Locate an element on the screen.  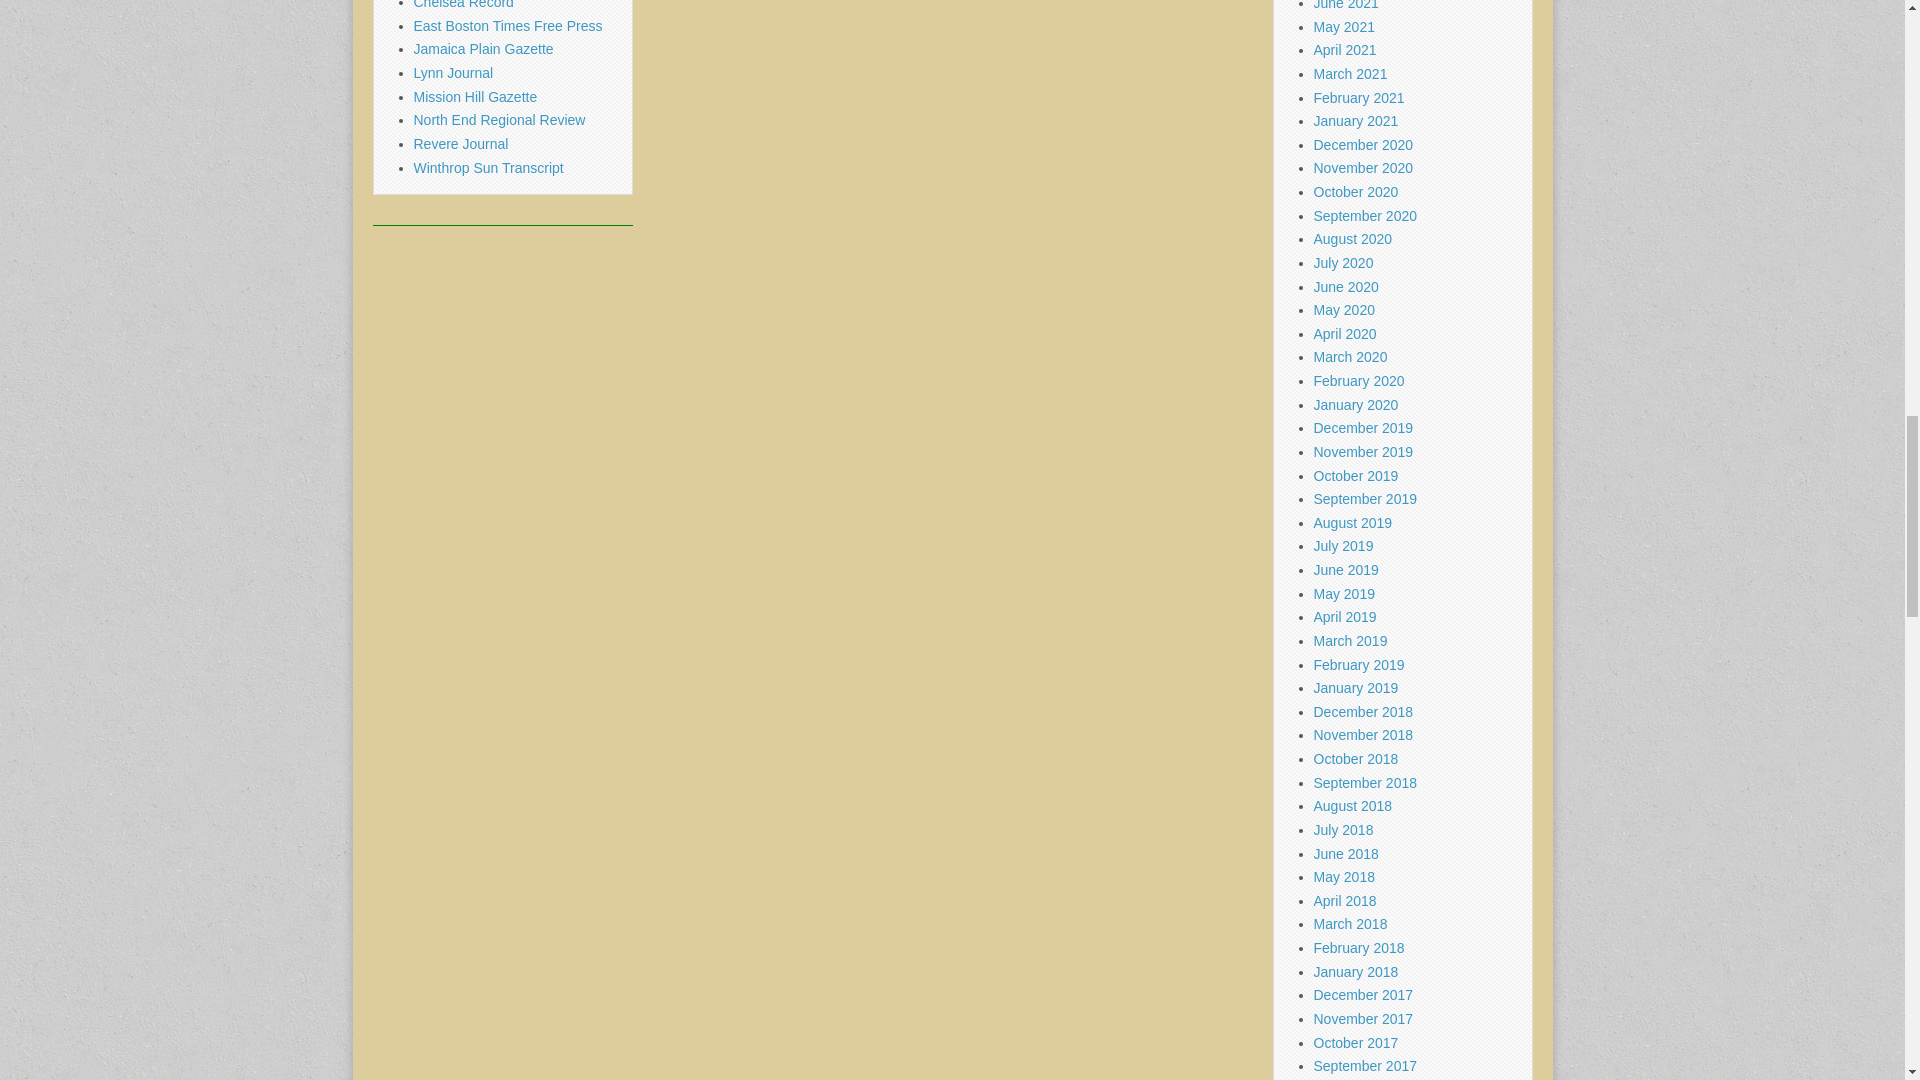
Lynn Journal is located at coordinates (454, 72).